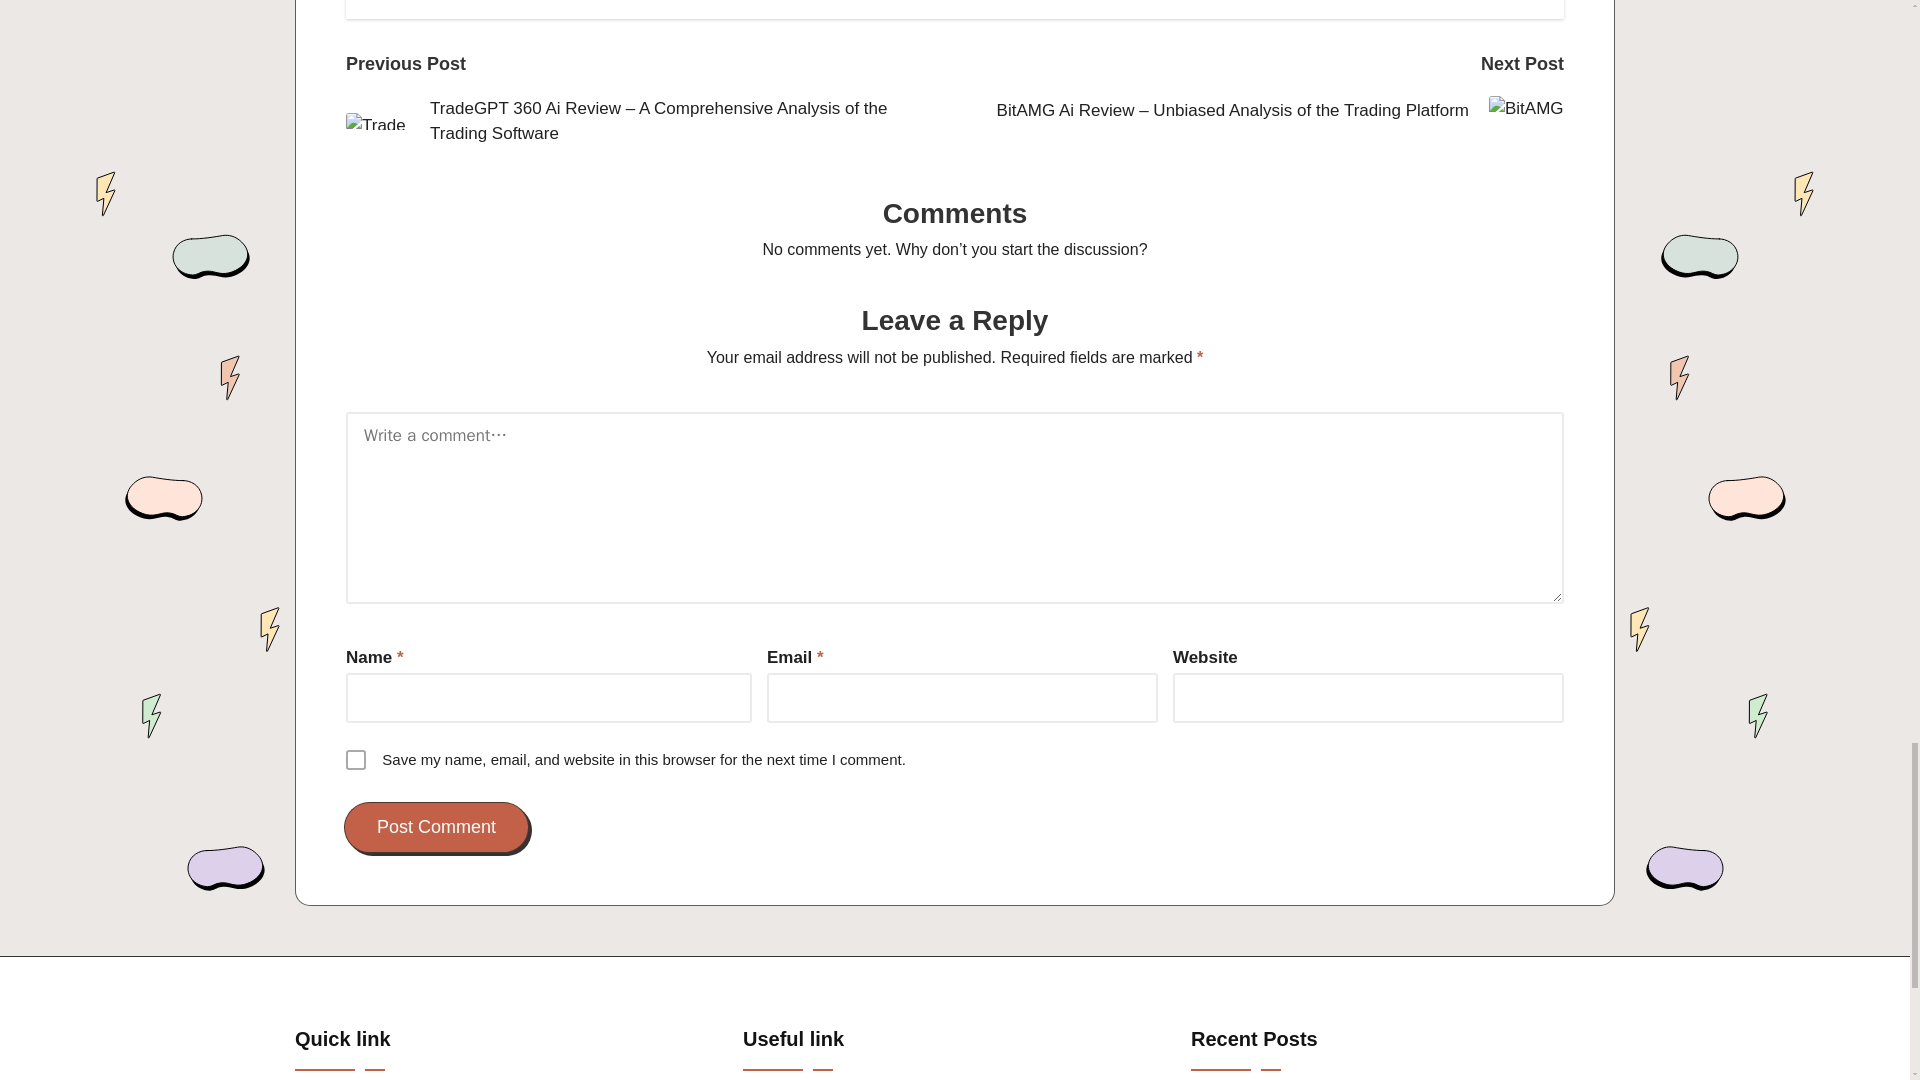 The width and height of the screenshot is (1920, 1080). Describe the element at coordinates (356, 760) in the screenshot. I see `yes` at that location.